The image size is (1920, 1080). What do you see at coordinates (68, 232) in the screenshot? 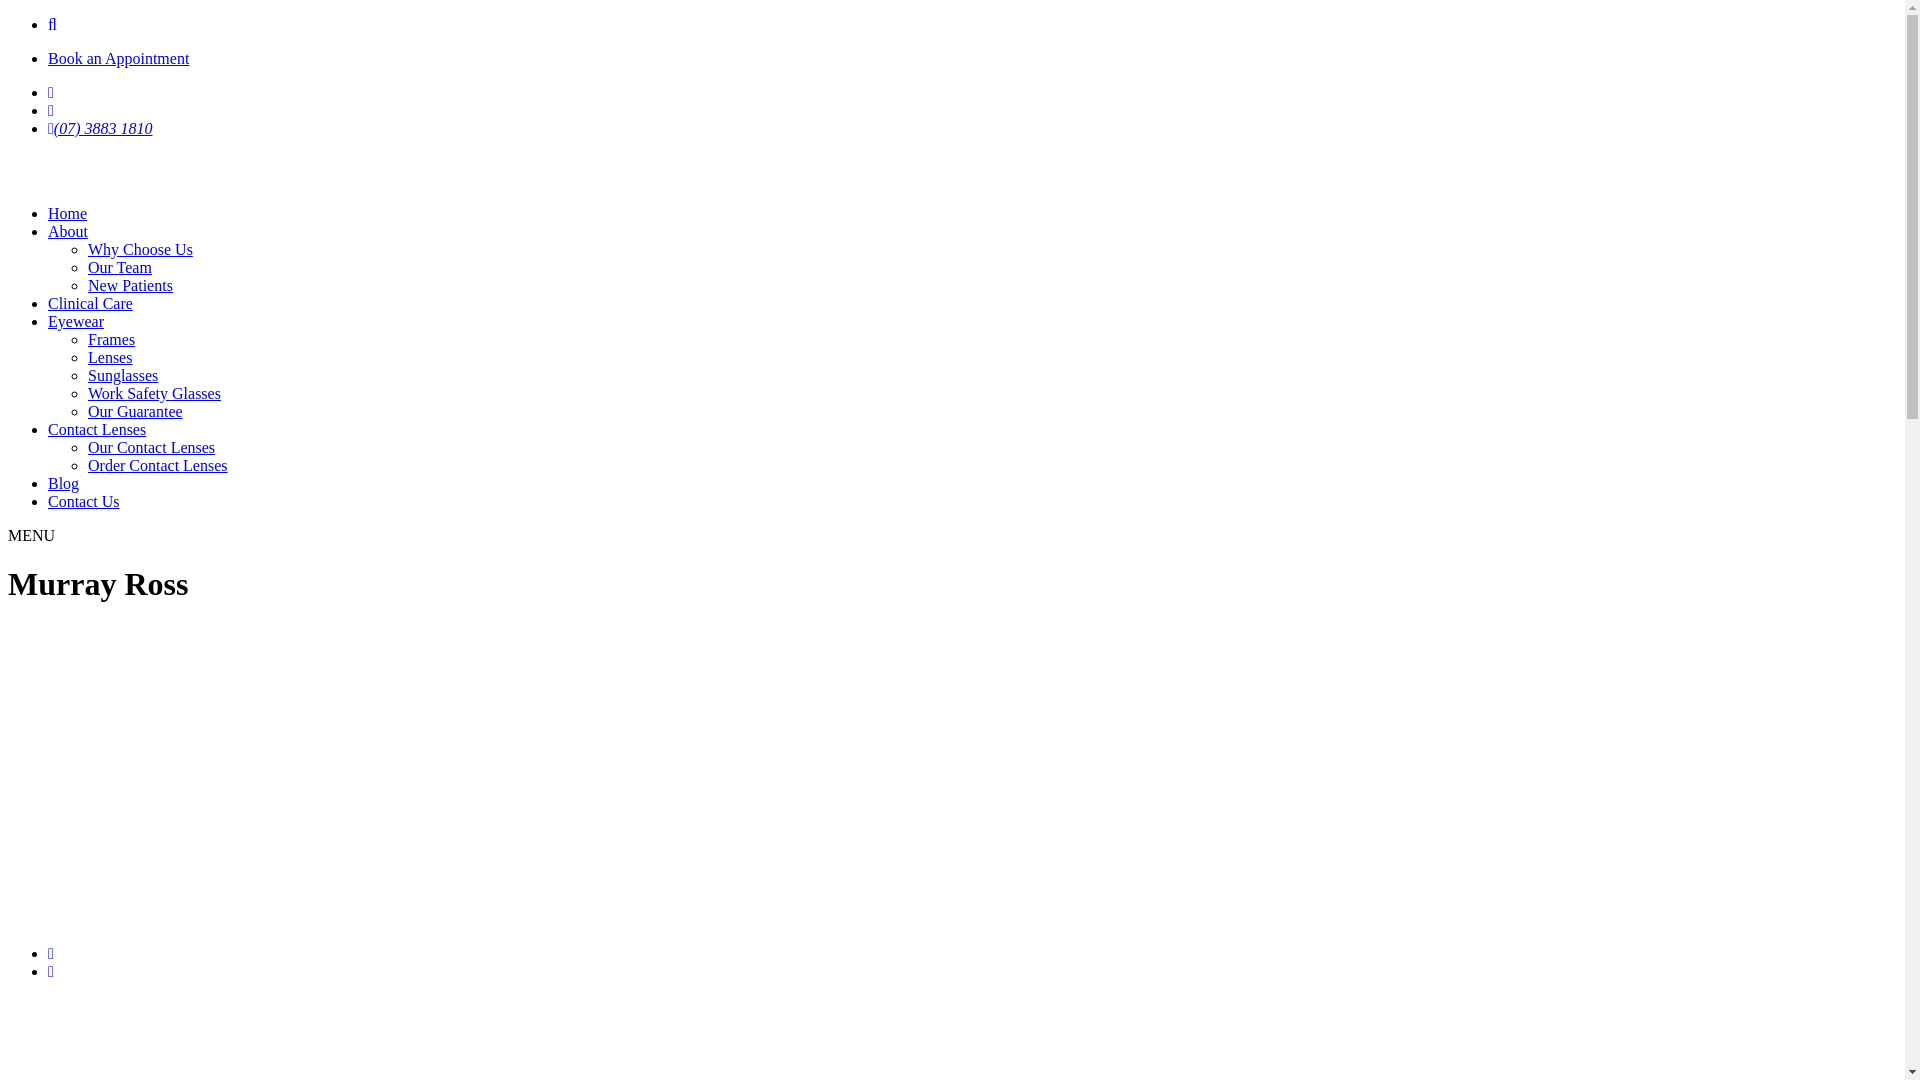
I see `About` at bounding box center [68, 232].